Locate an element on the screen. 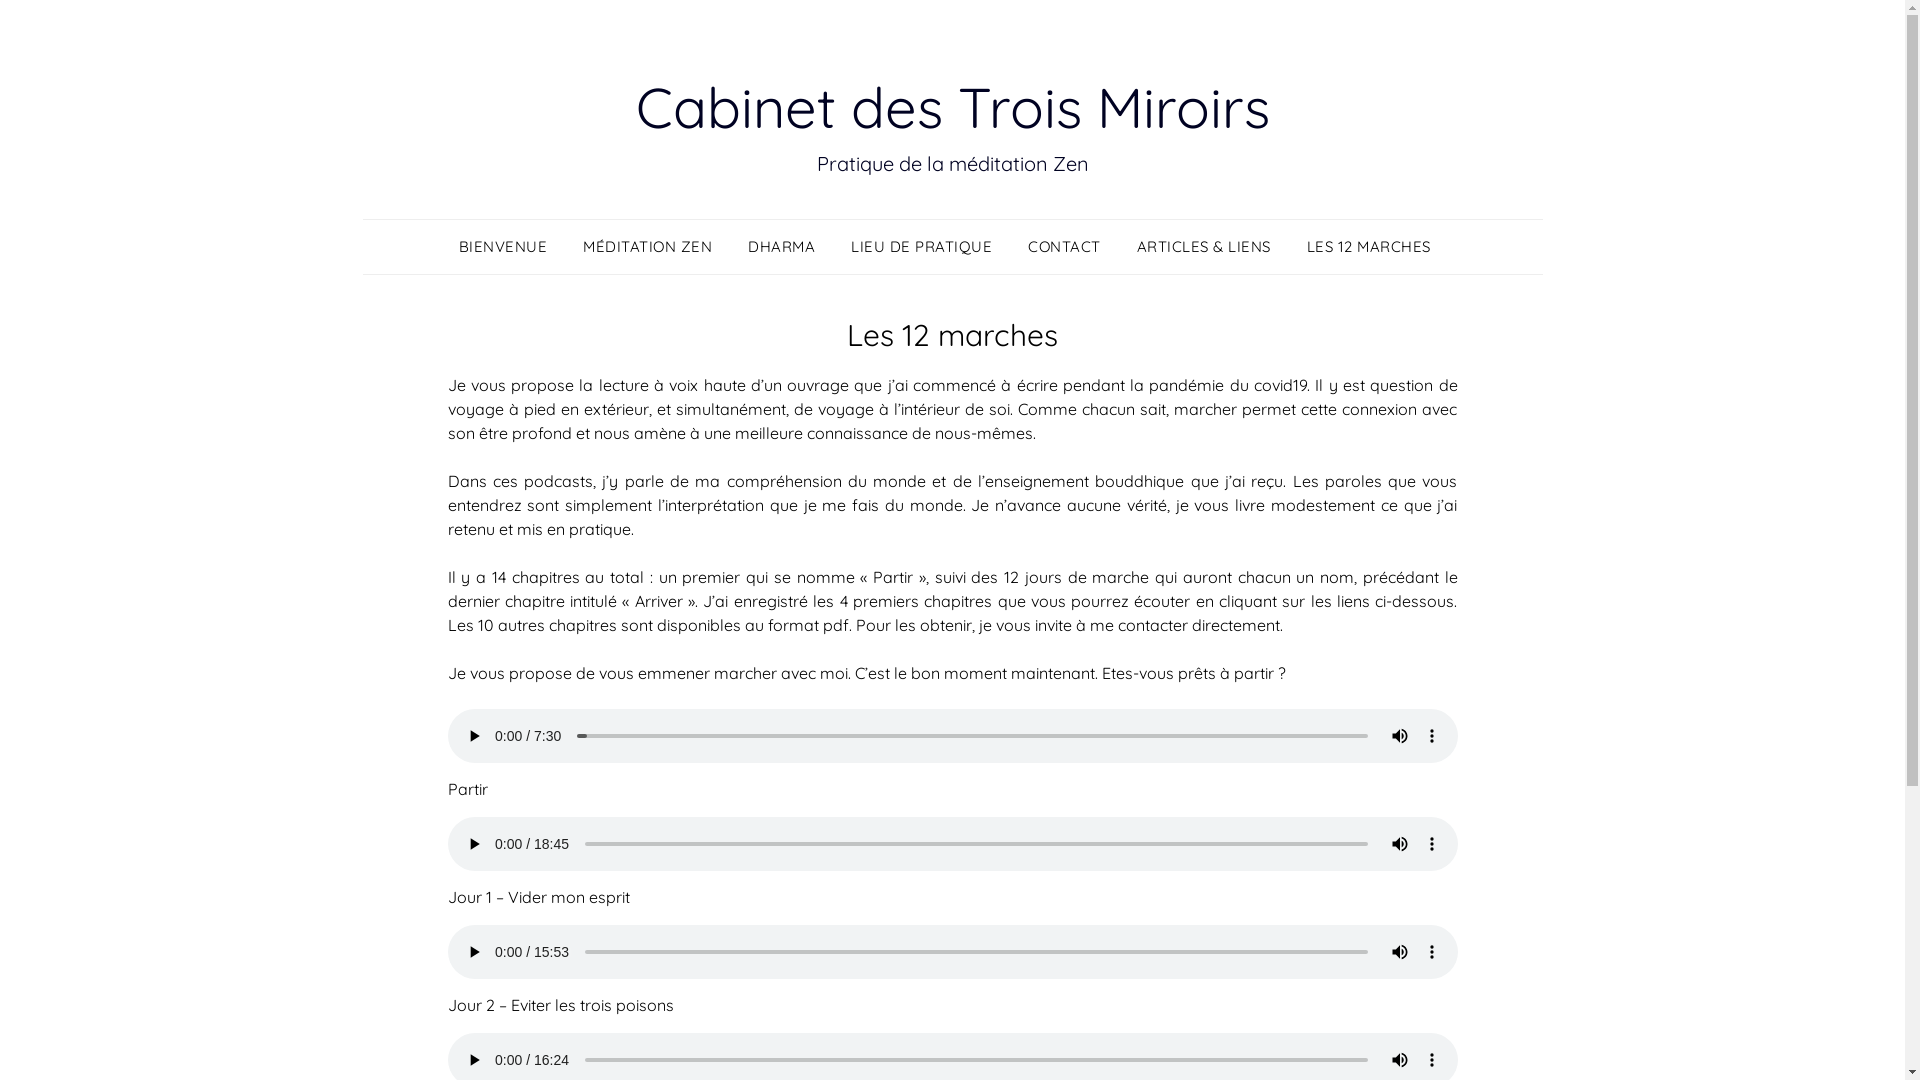  Cabinet des Trois Miroirs is located at coordinates (953, 107).